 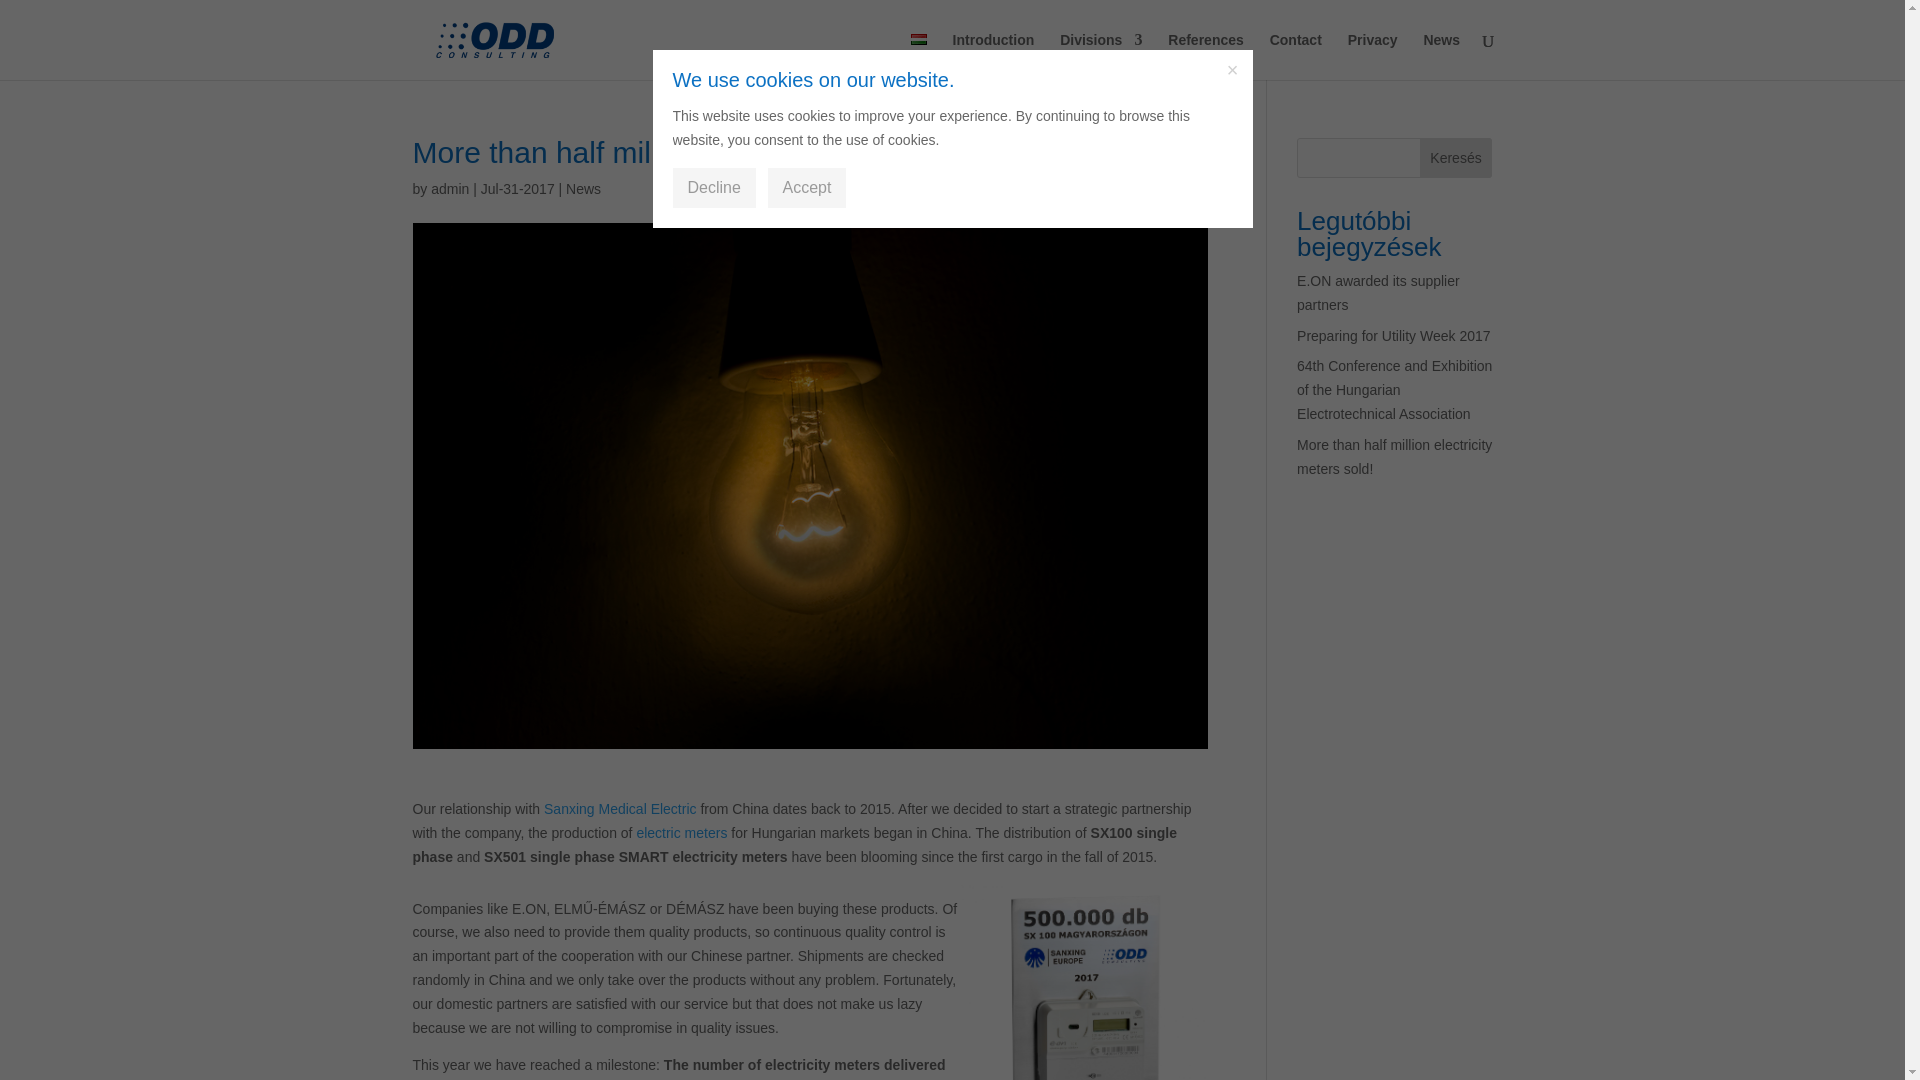 I want to click on Divisions, so click(x=1100, y=56).